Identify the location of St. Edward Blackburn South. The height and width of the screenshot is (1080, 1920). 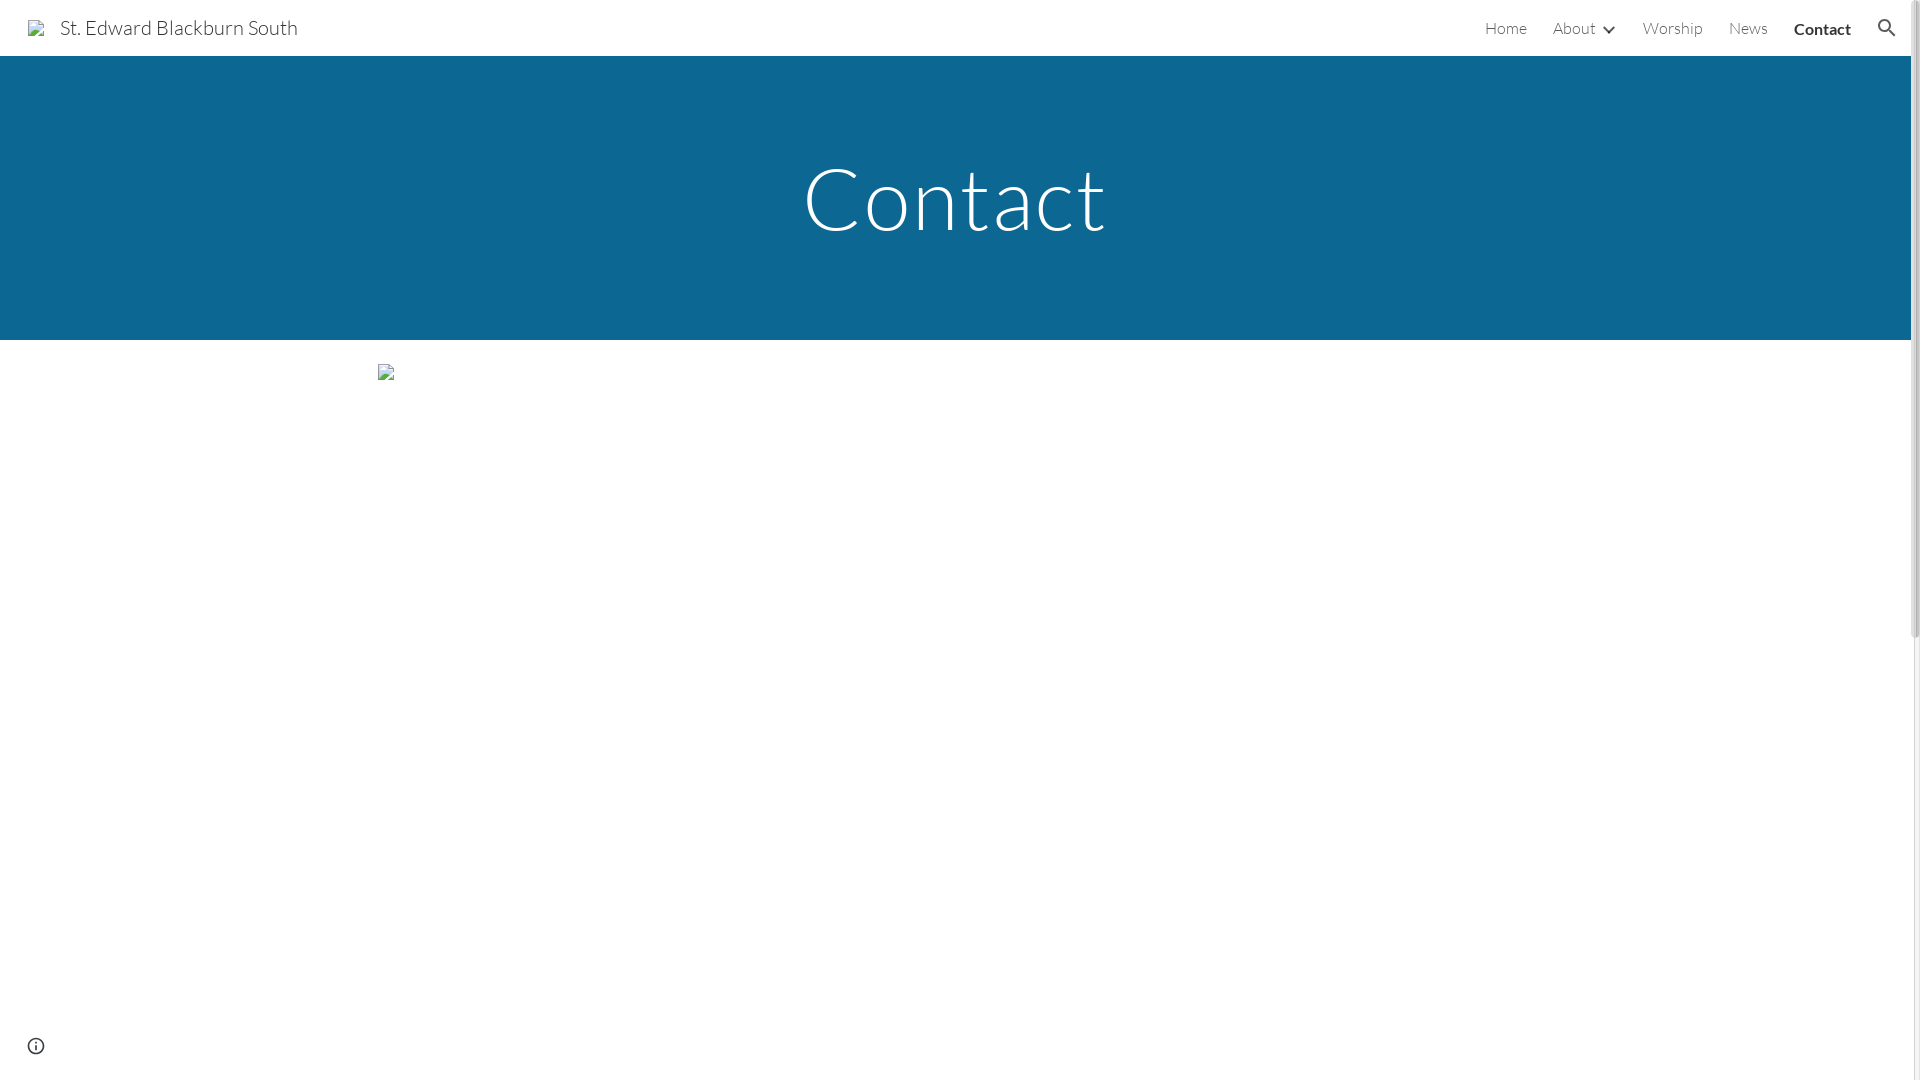
(163, 26).